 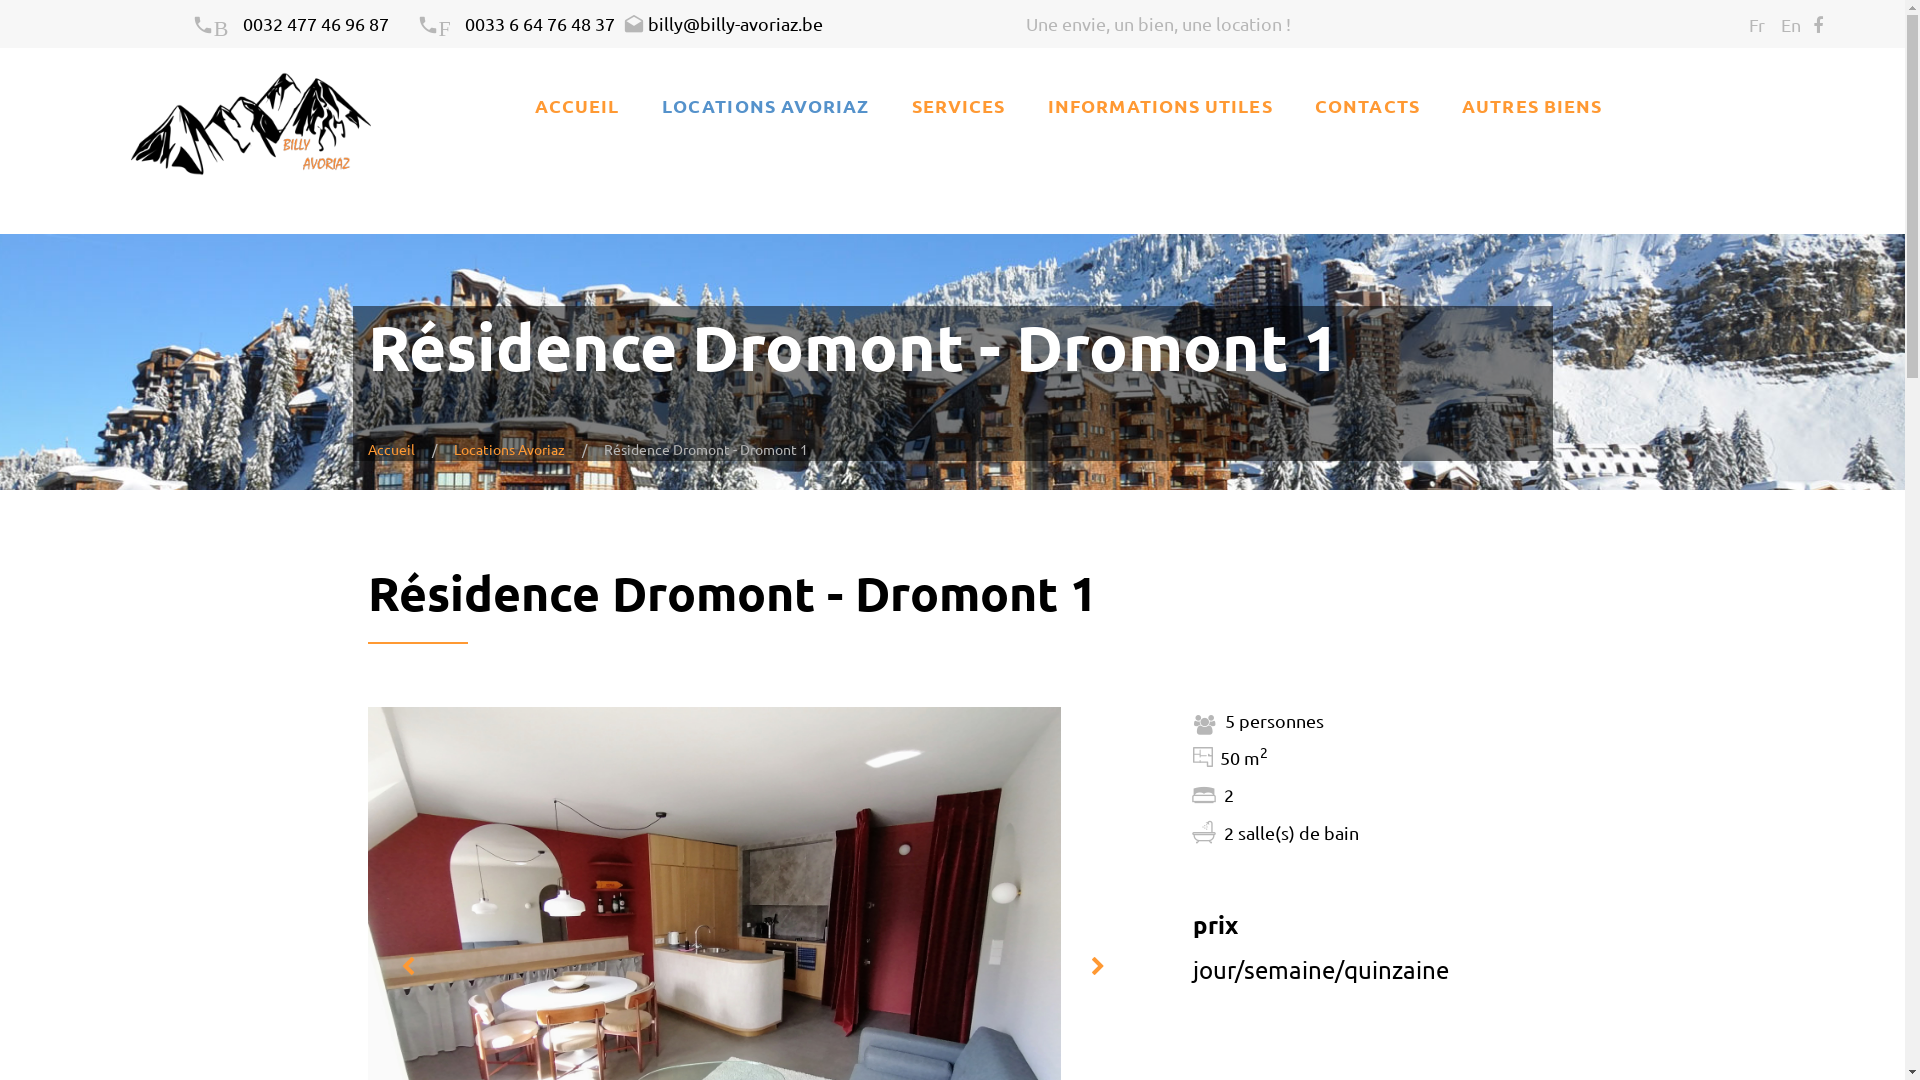 What do you see at coordinates (392, 449) in the screenshot?
I see `Accueil` at bounding box center [392, 449].